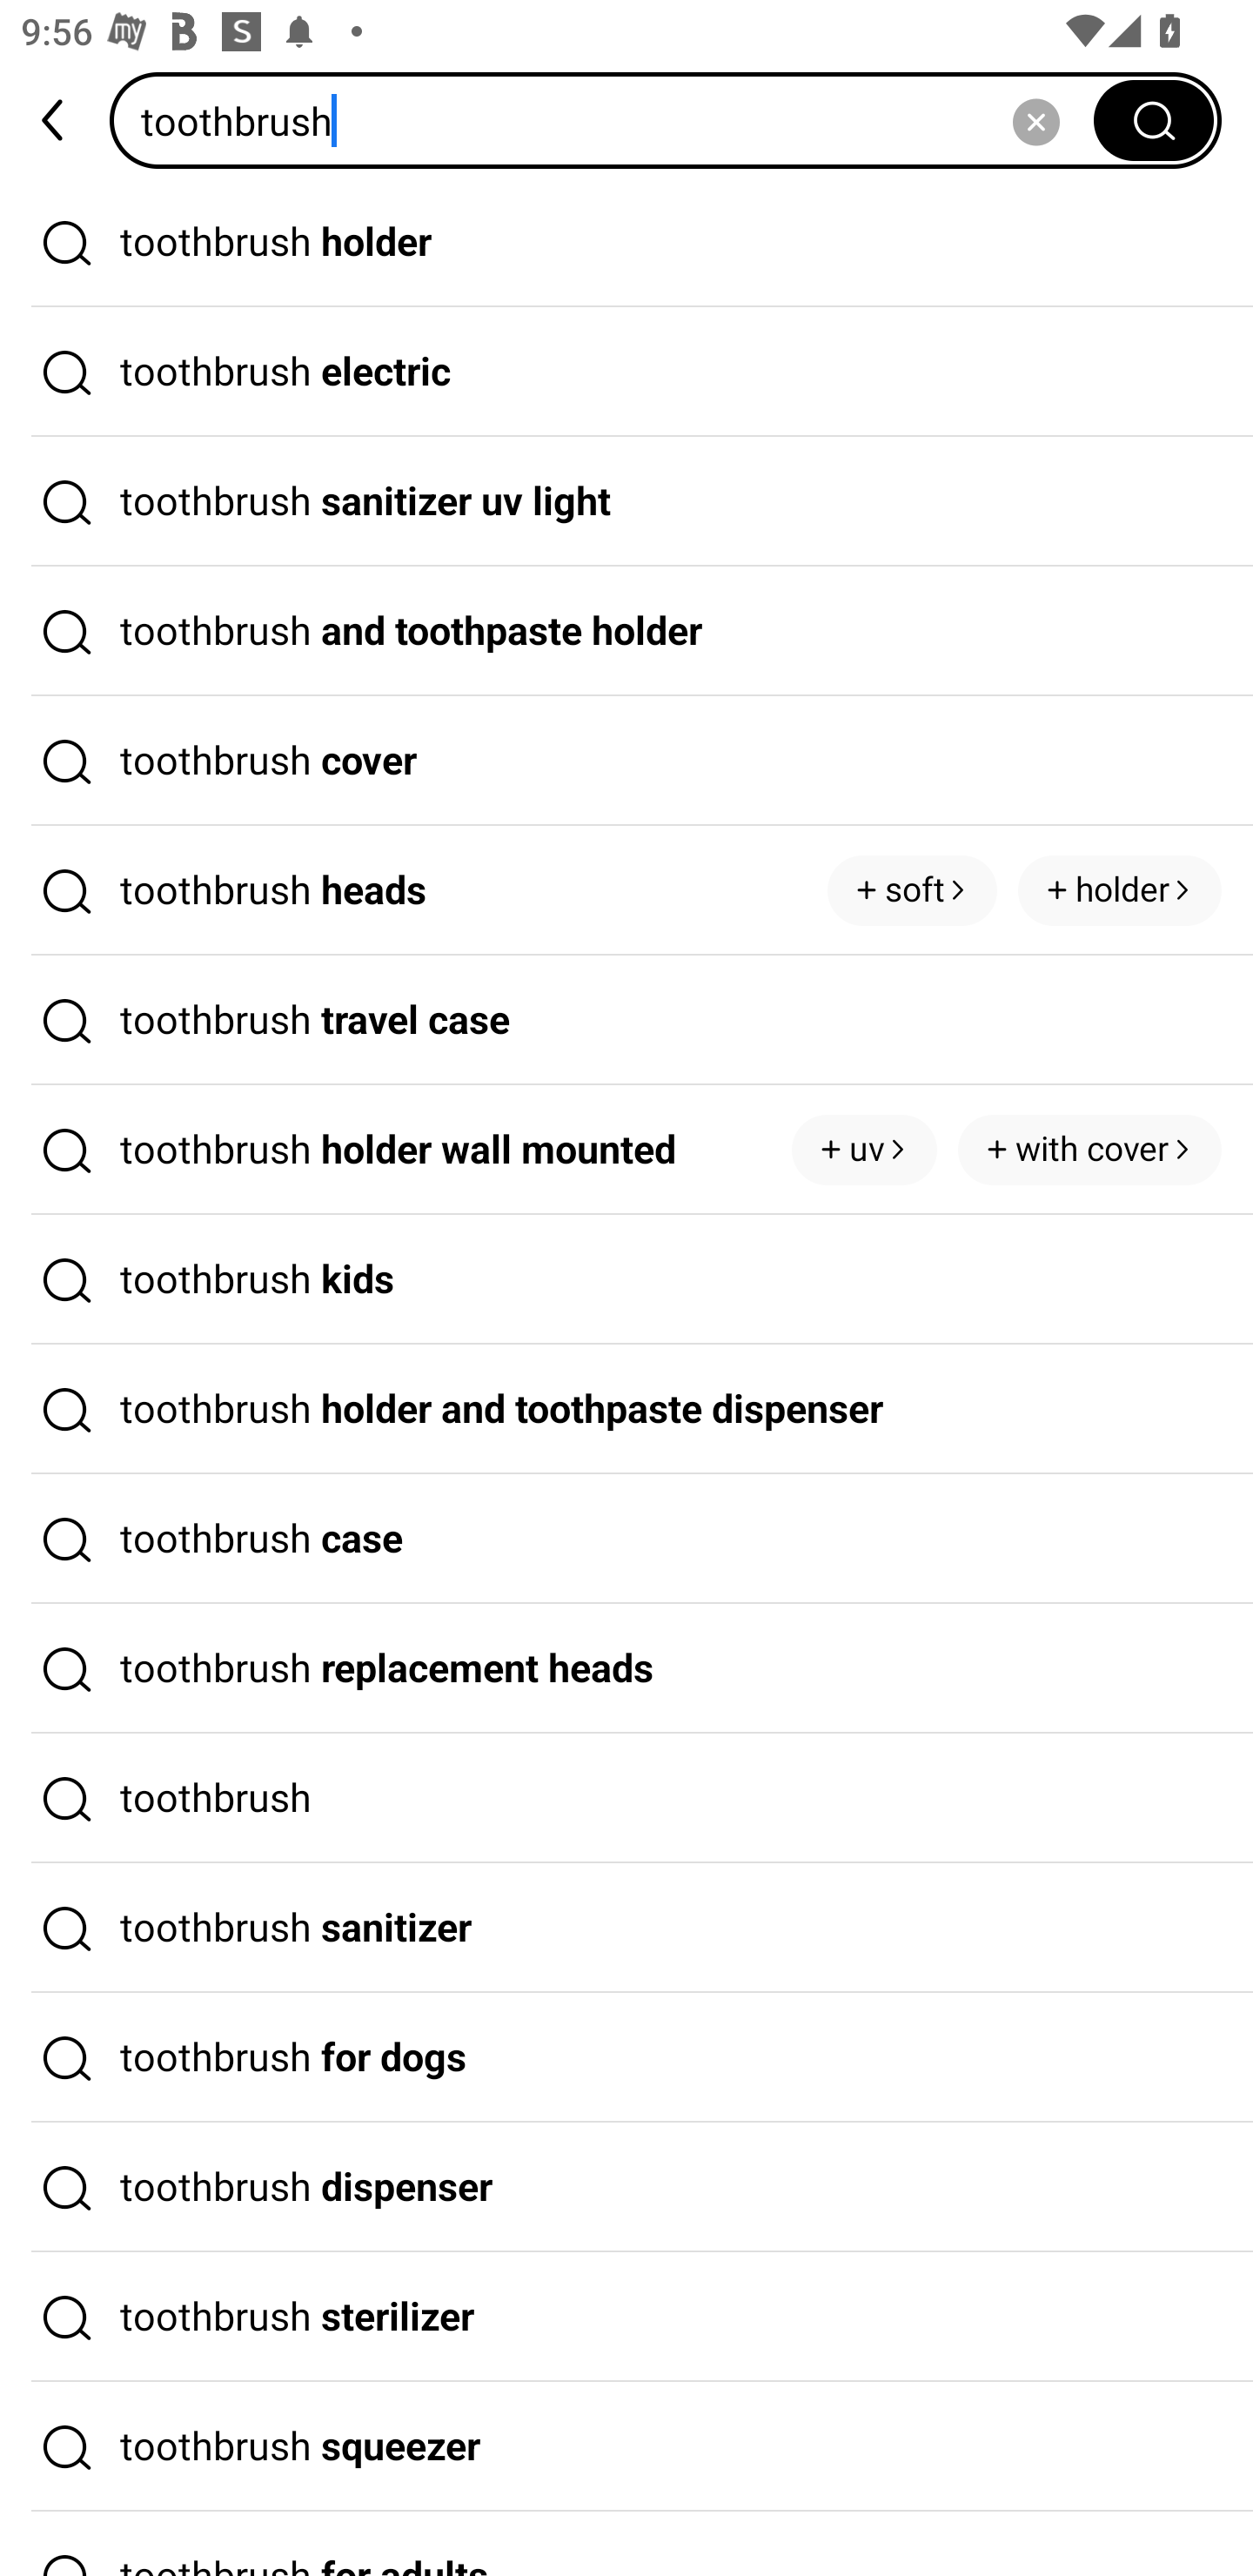 The height and width of the screenshot is (2576, 1253). I want to click on toothbrush squeezer, so click(626, 2447).